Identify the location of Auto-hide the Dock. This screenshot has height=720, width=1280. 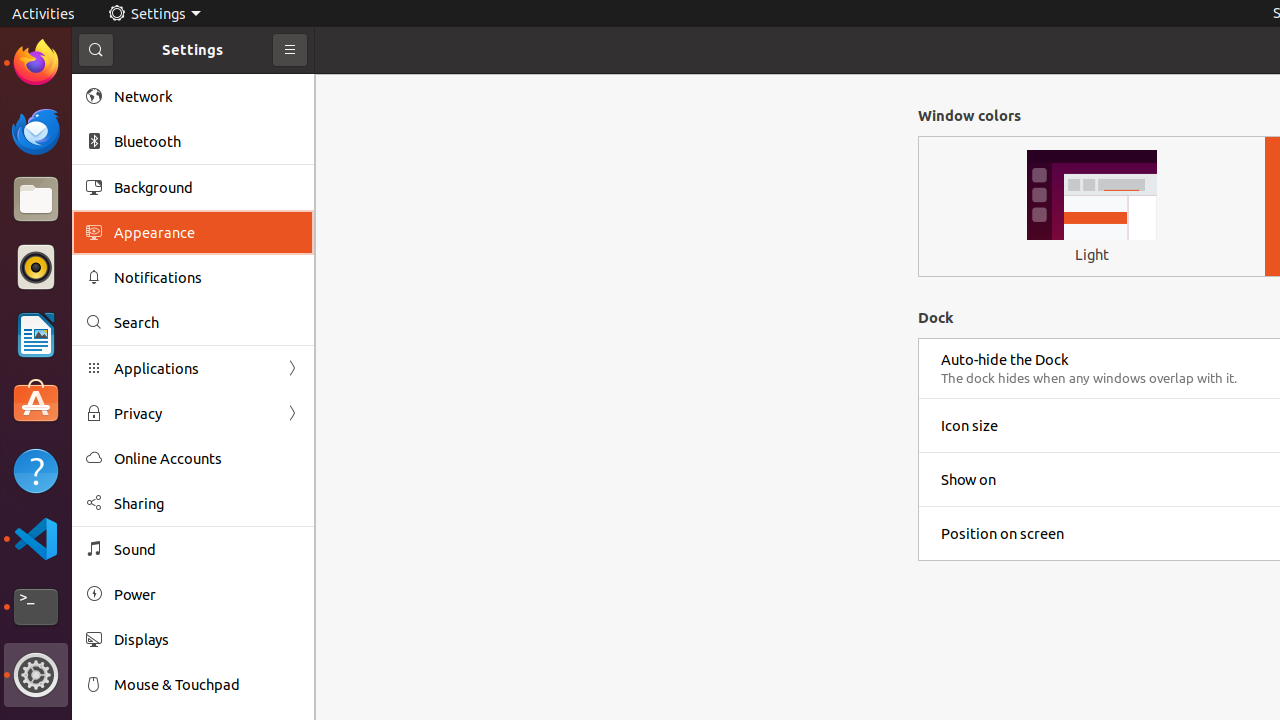
(1005, 360).